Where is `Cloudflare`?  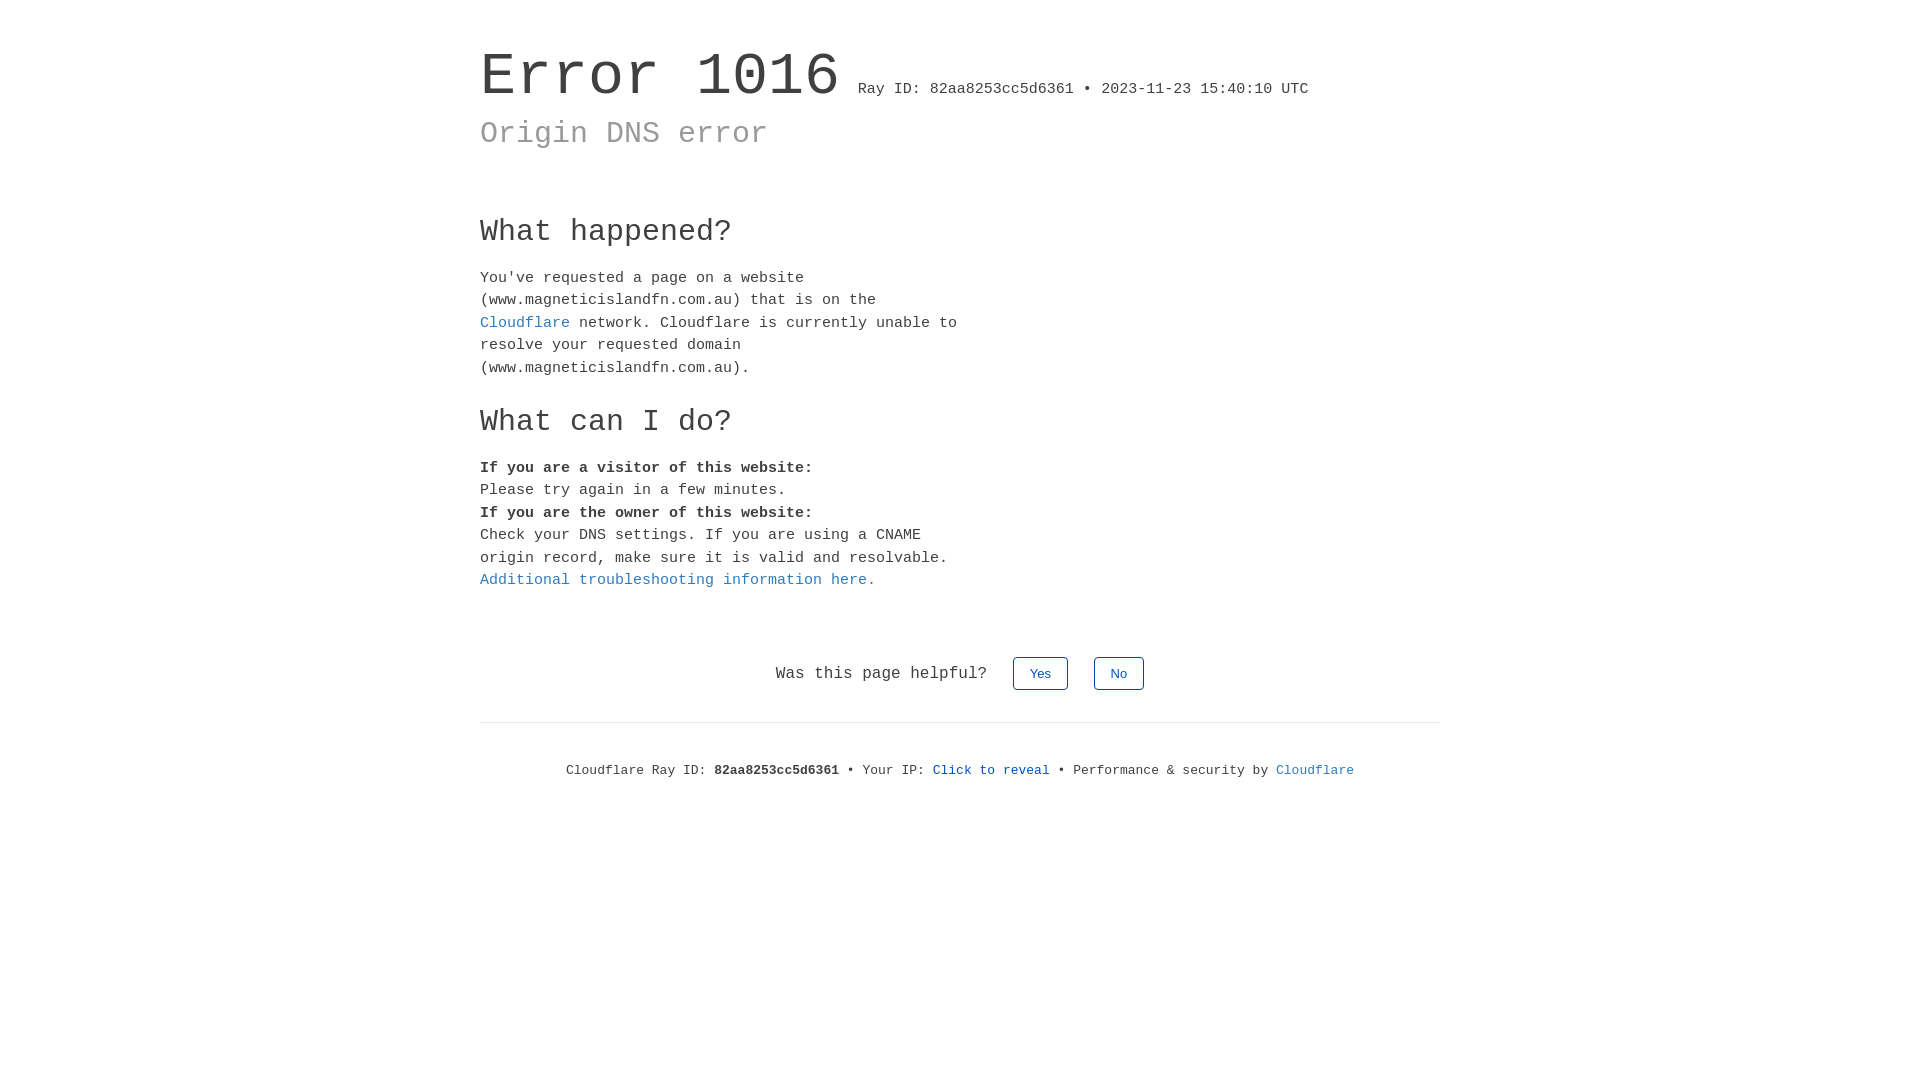
Cloudflare is located at coordinates (525, 322).